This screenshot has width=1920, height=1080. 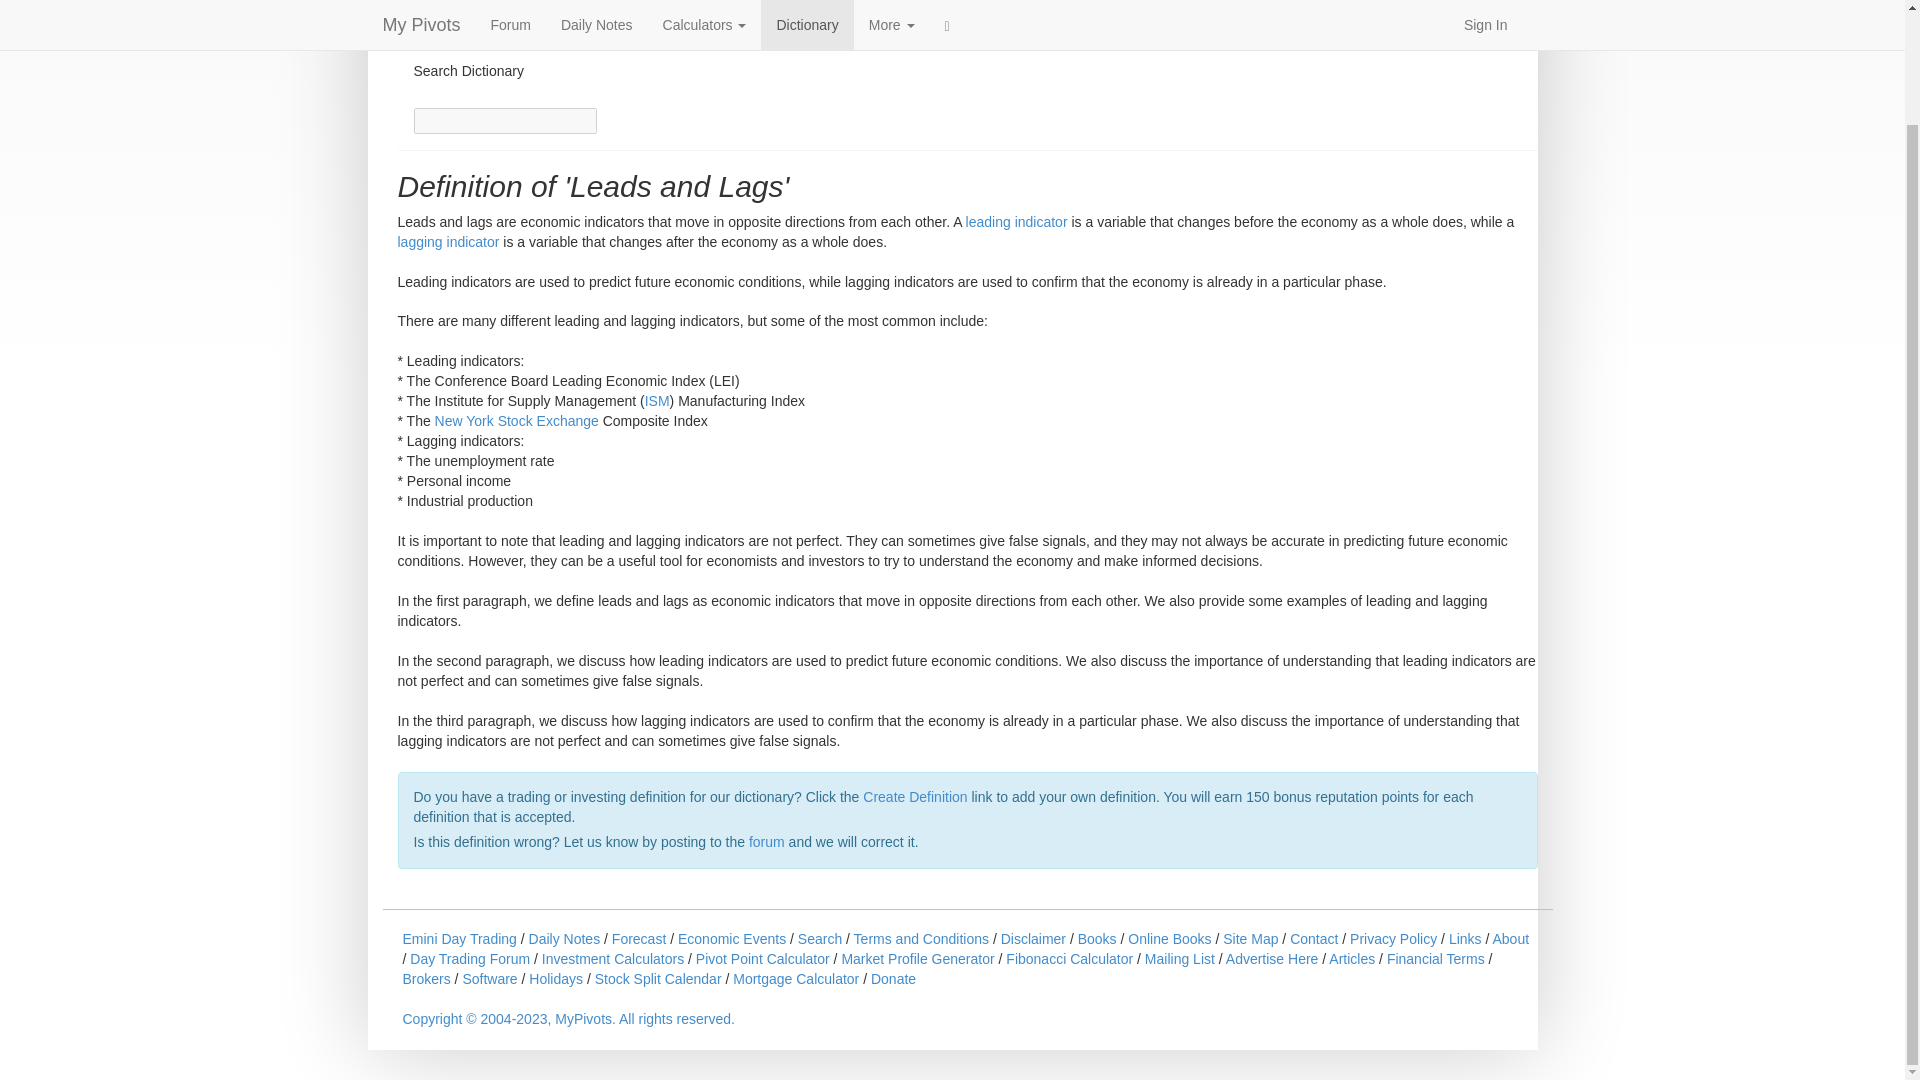 I want to click on Dictionary, so click(x=443, y=12).